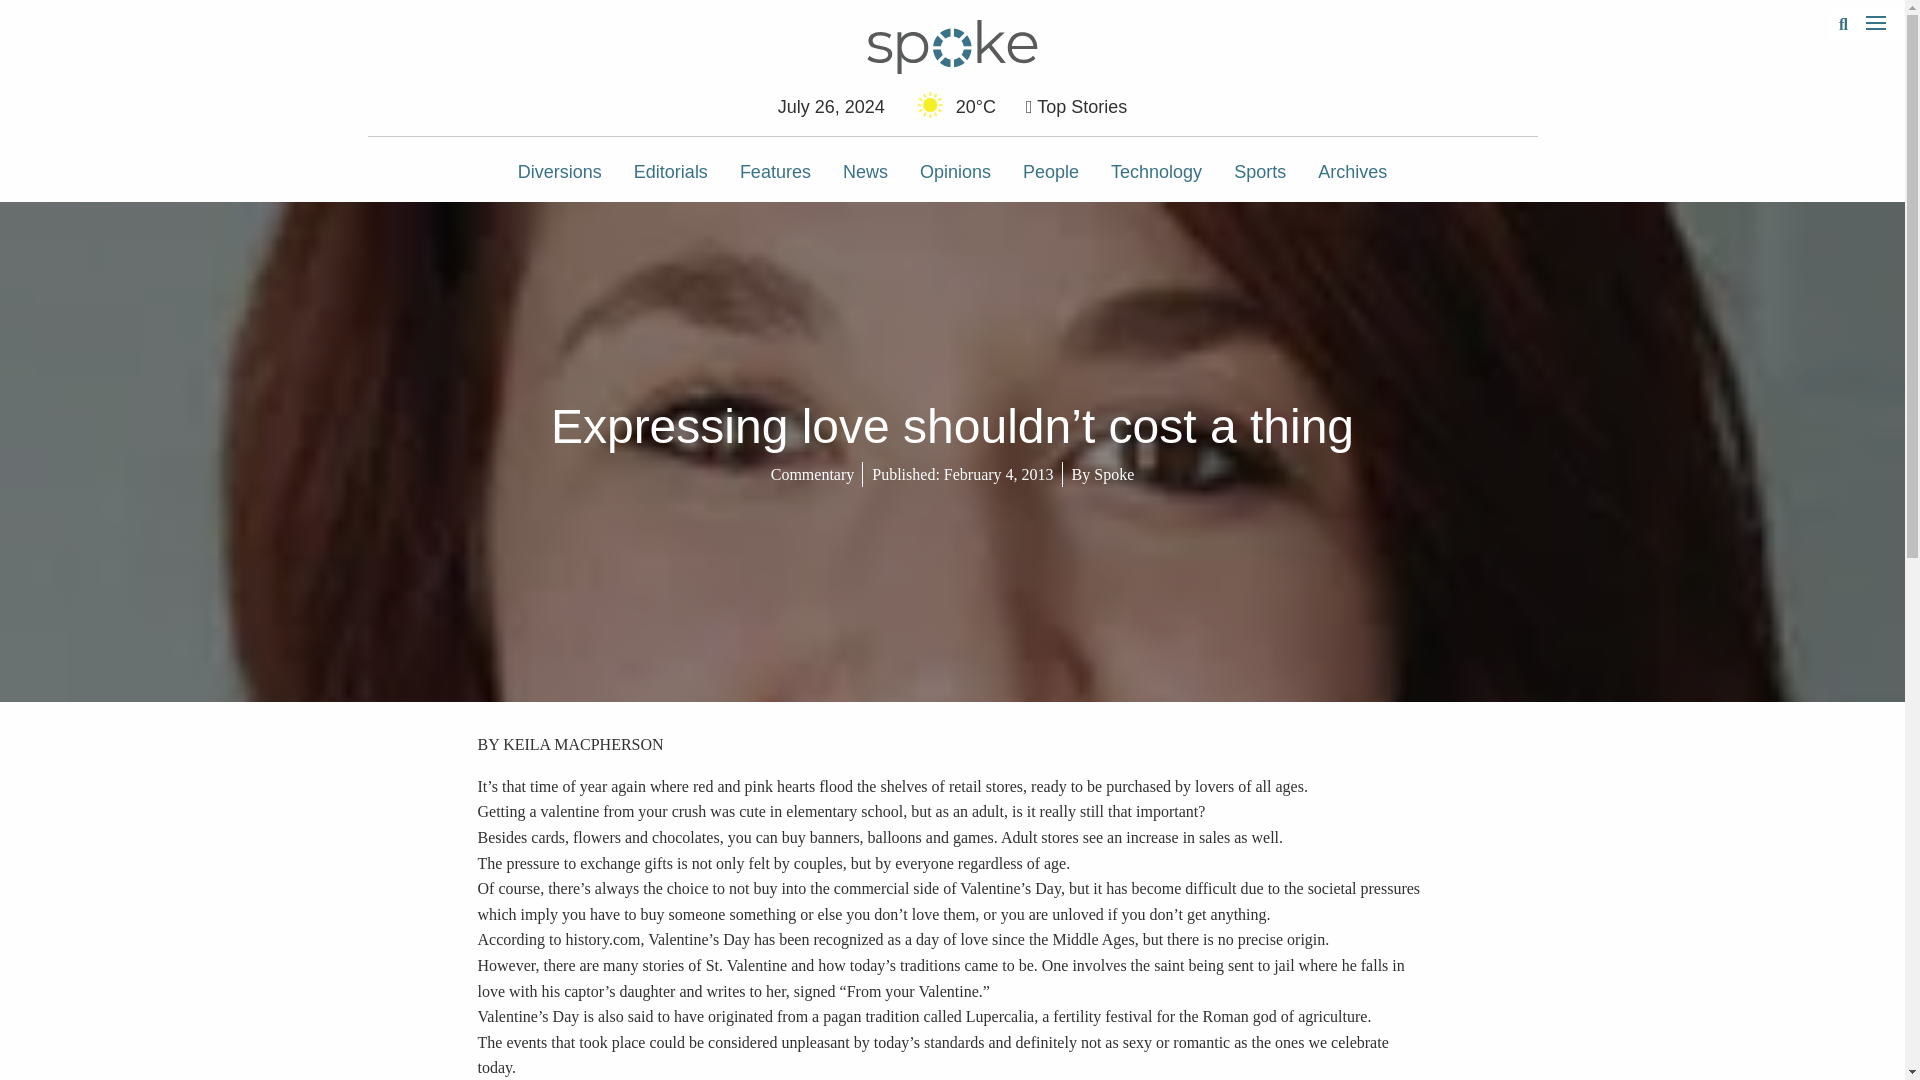 This screenshot has width=1920, height=1080. What do you see at coordinates (775, 172) in the screenshot?
I see `Features` at bounding box center [775, 172].